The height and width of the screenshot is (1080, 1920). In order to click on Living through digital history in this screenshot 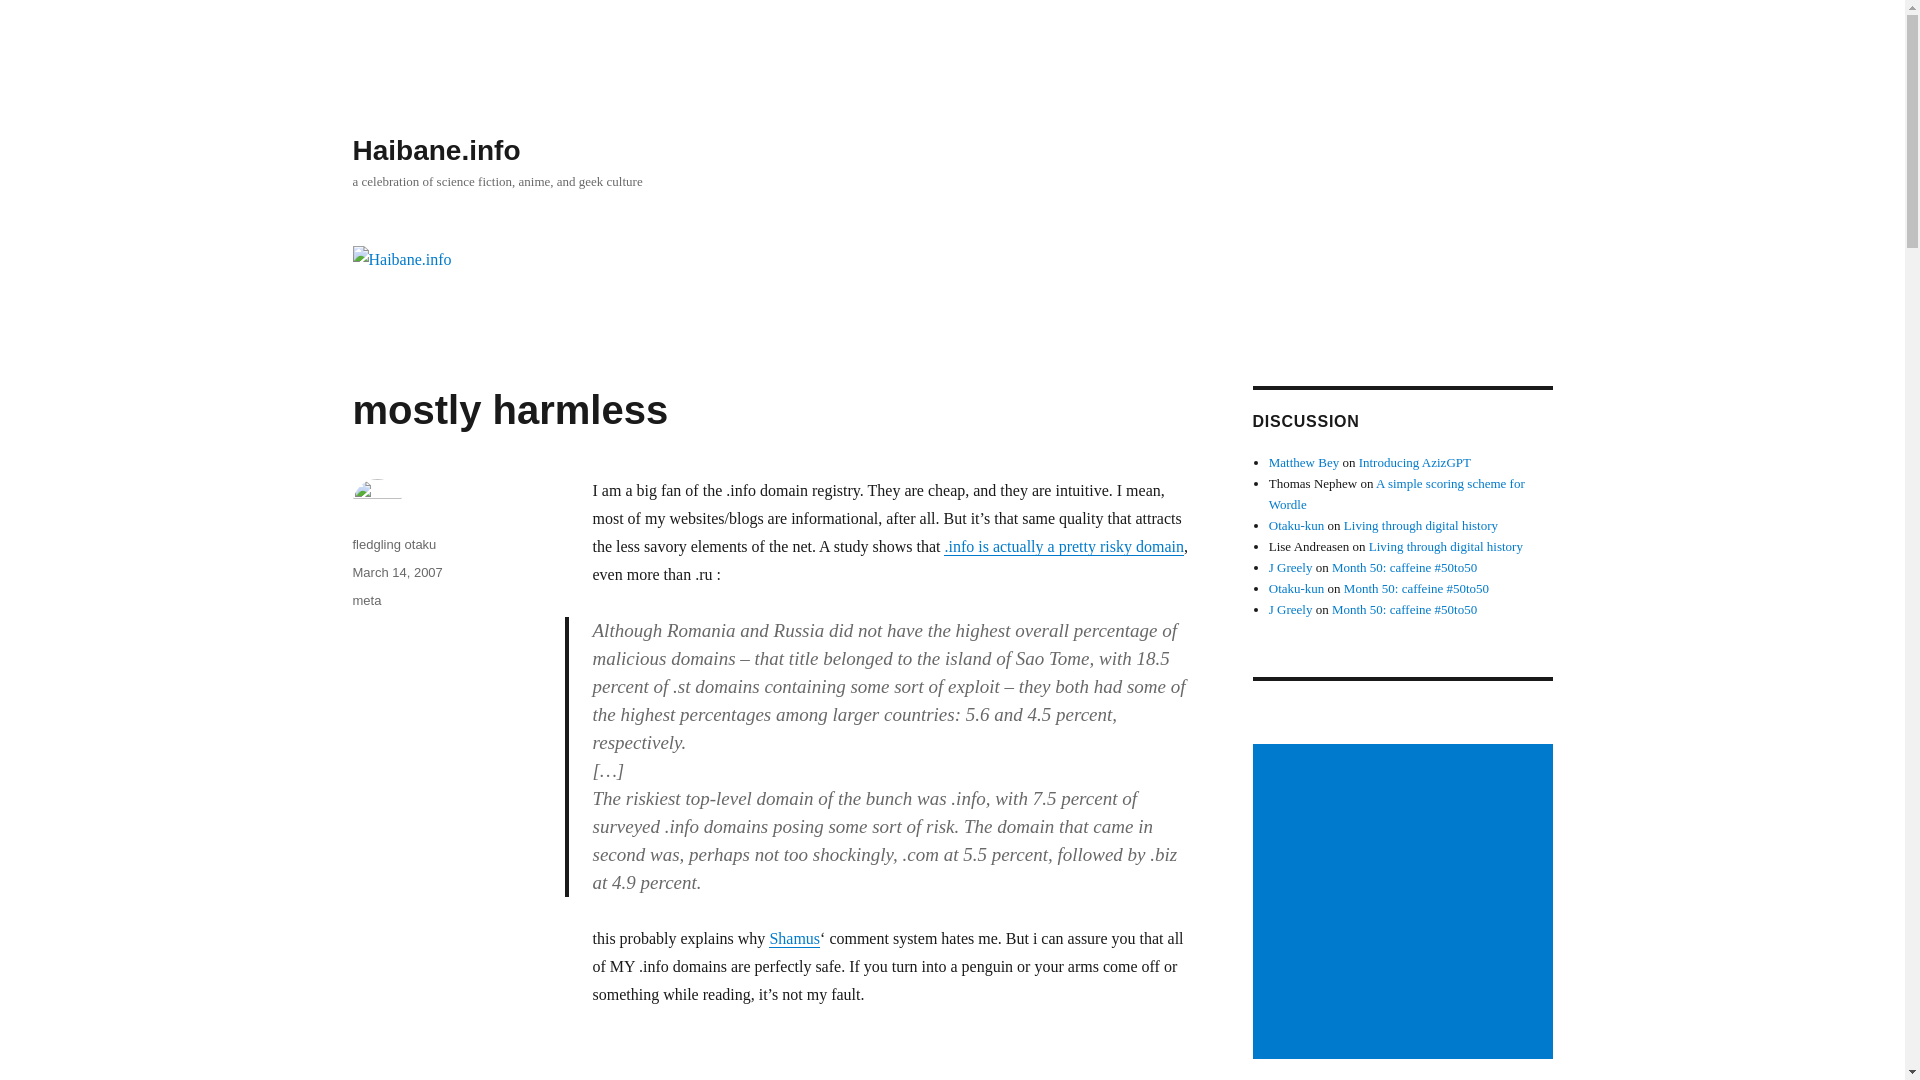, I will do `click(1445, 546)`.